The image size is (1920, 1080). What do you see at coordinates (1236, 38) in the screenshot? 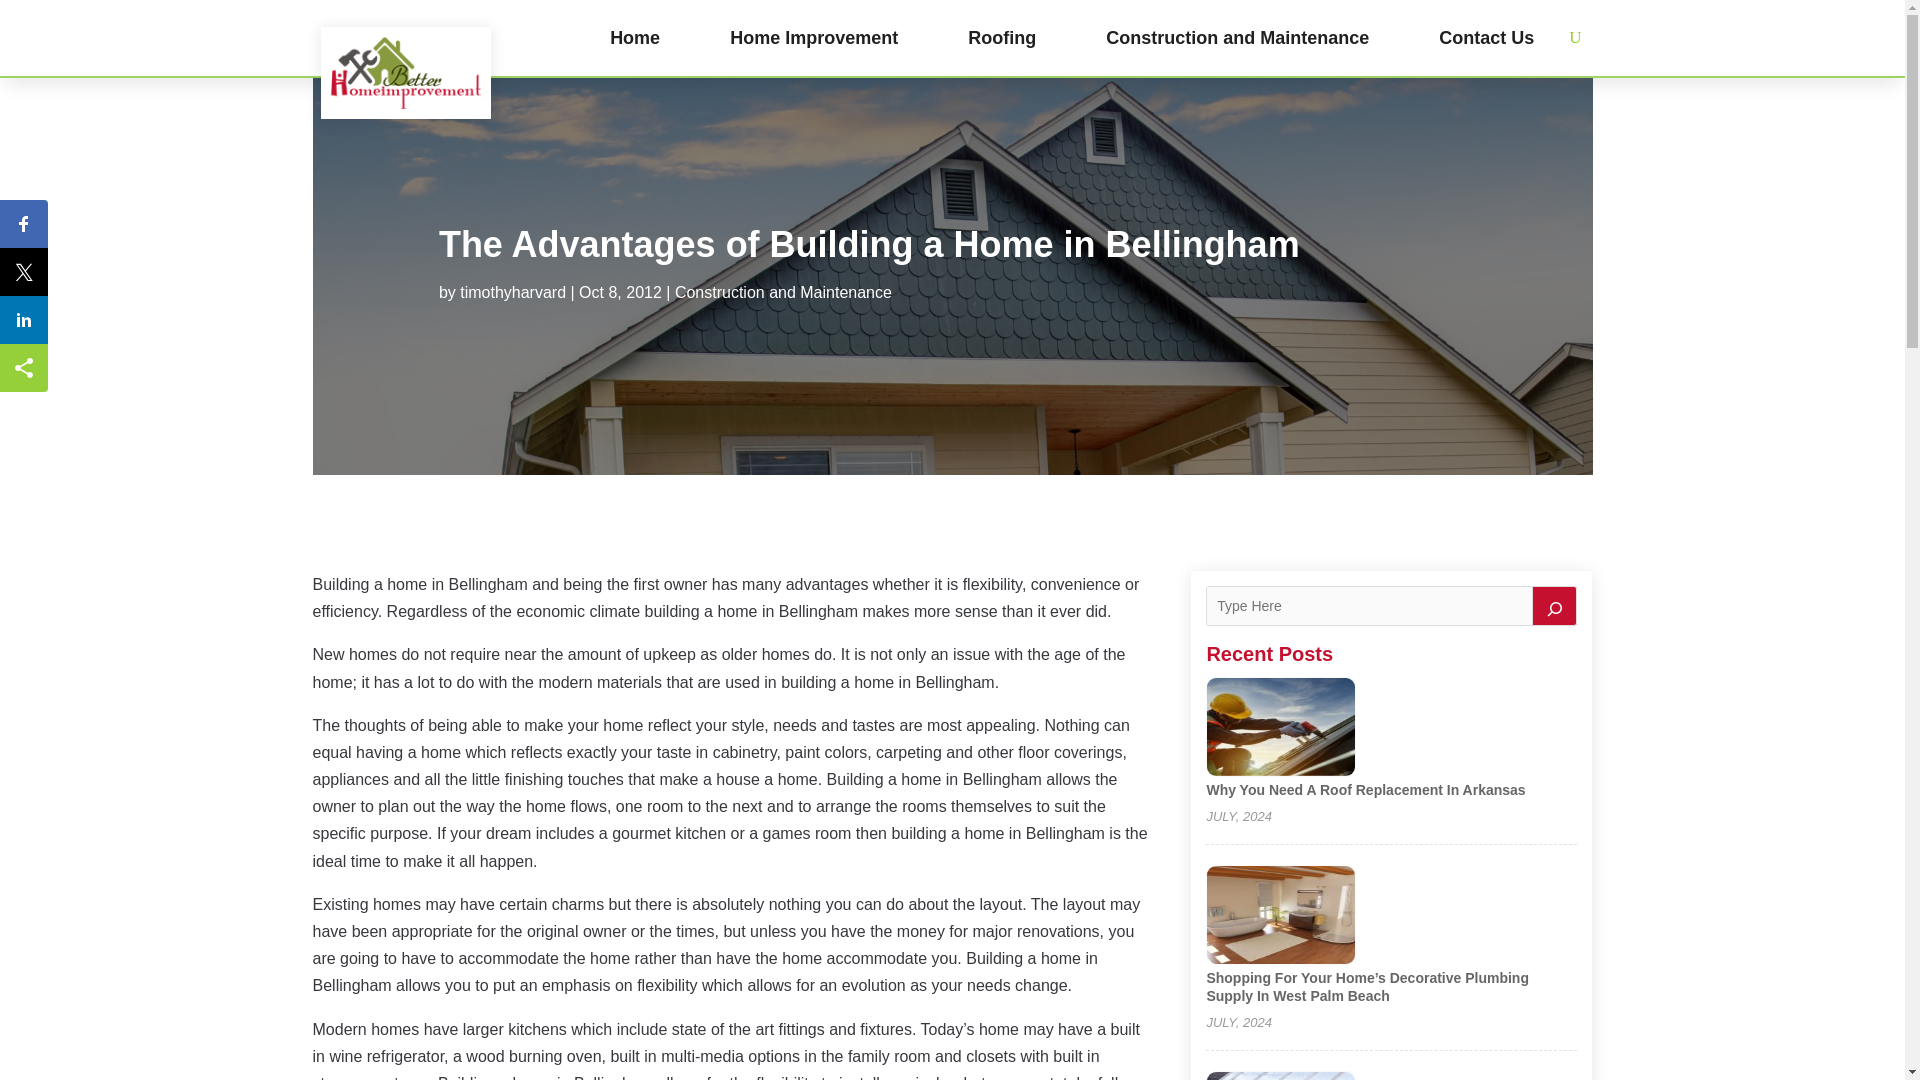
I see `Construction and Maintenance` at bounding box center [1236, 38].